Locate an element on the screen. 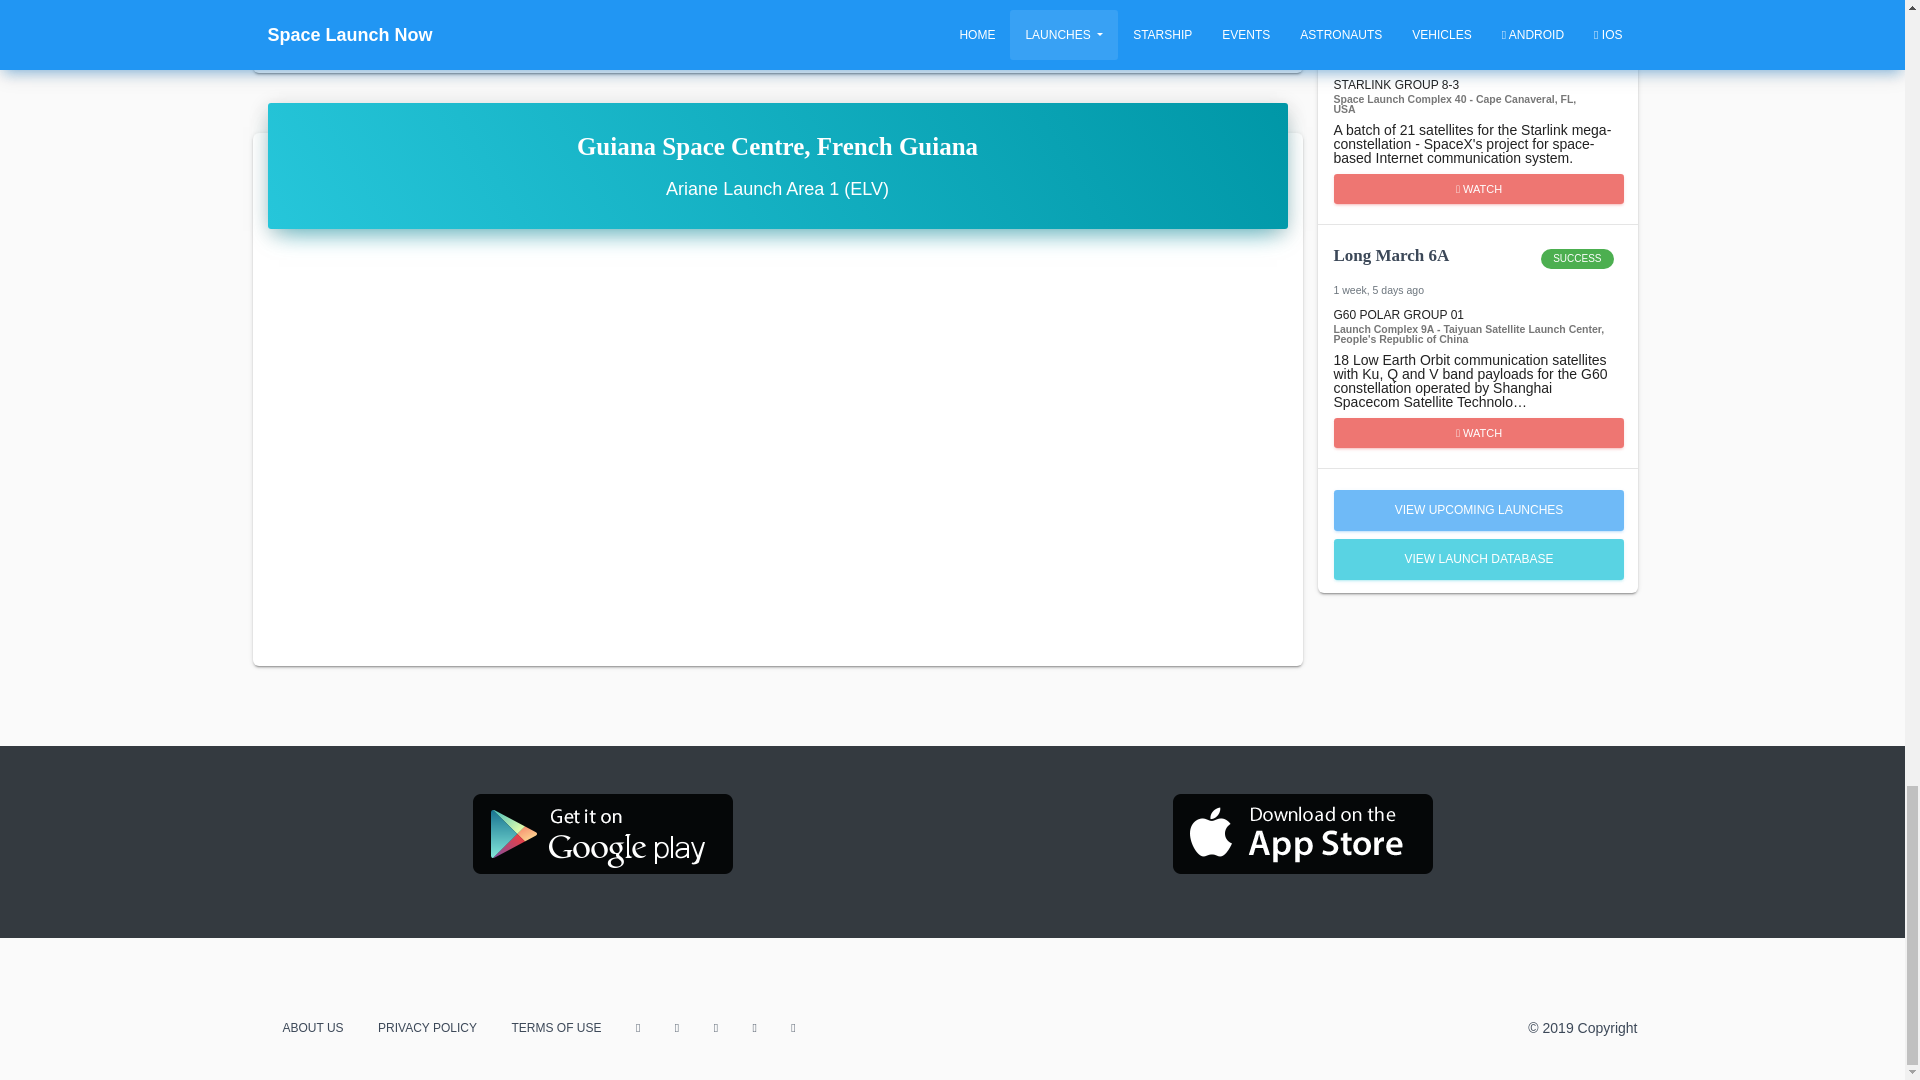 The height and width of the screenshot is (1080, 1920). WIKI is located at coordinates (776, 27).